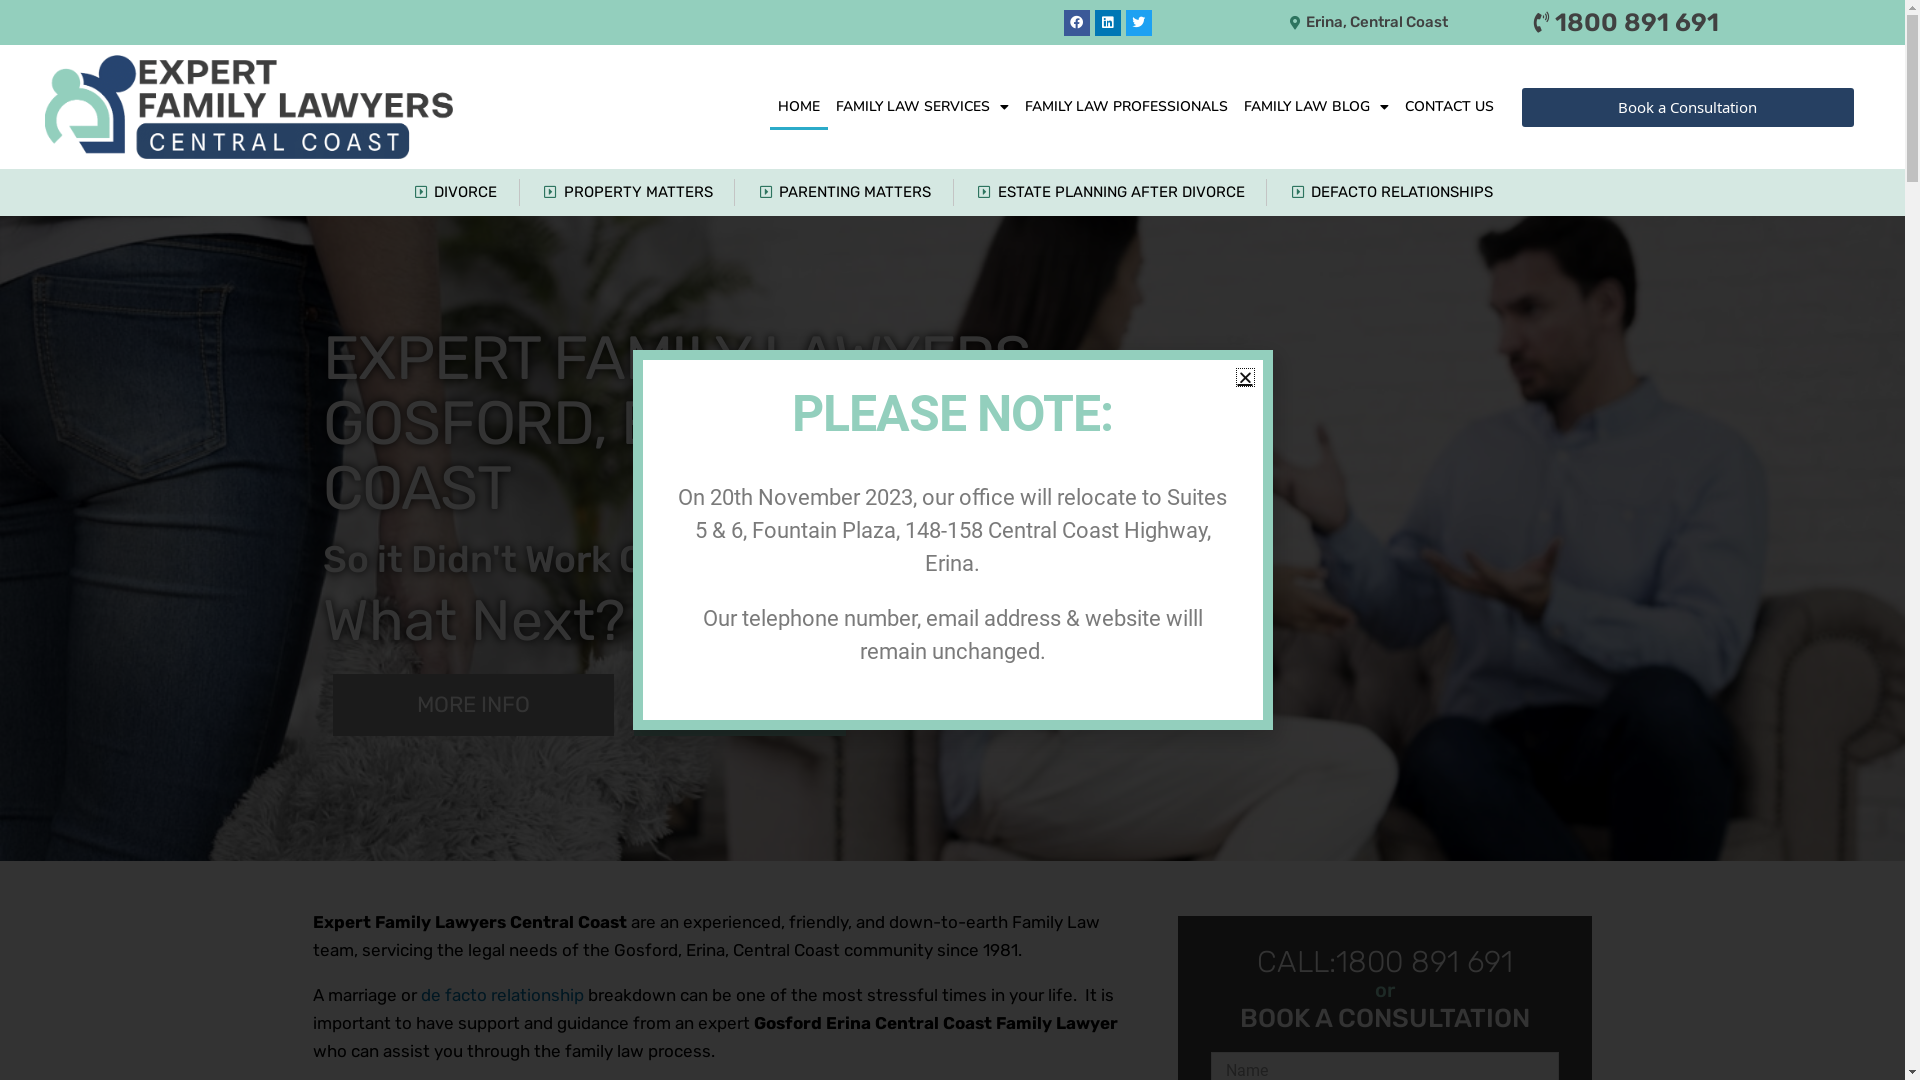 This screenshot has width=1920, height=1080. Describe the element at coordinates (844, 192) in the screenshot. I see `PARENTING MATTERS` at that location.